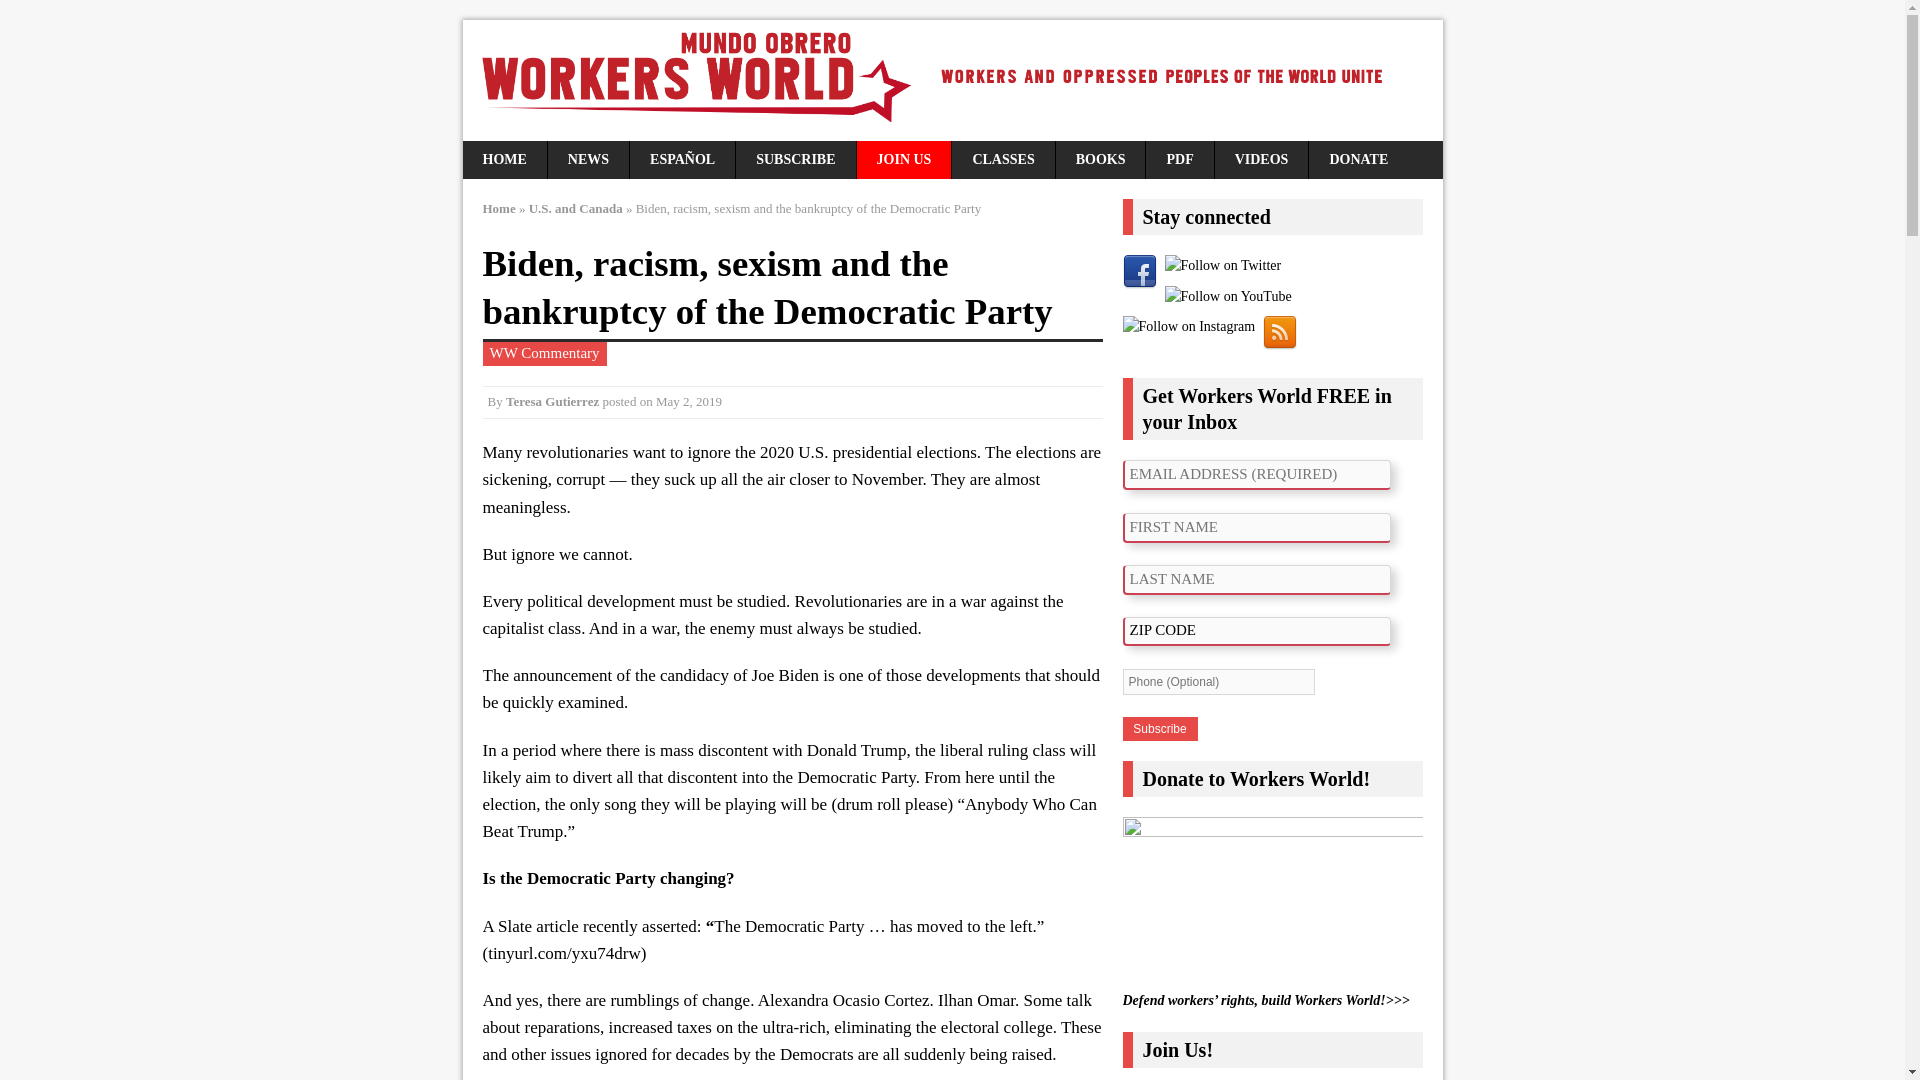 This screenshot has width=1920, height=1080. What do you see at coordinates (952, 80) in the screenshot?
I see `Workers World` at bounding box center [952, 80].